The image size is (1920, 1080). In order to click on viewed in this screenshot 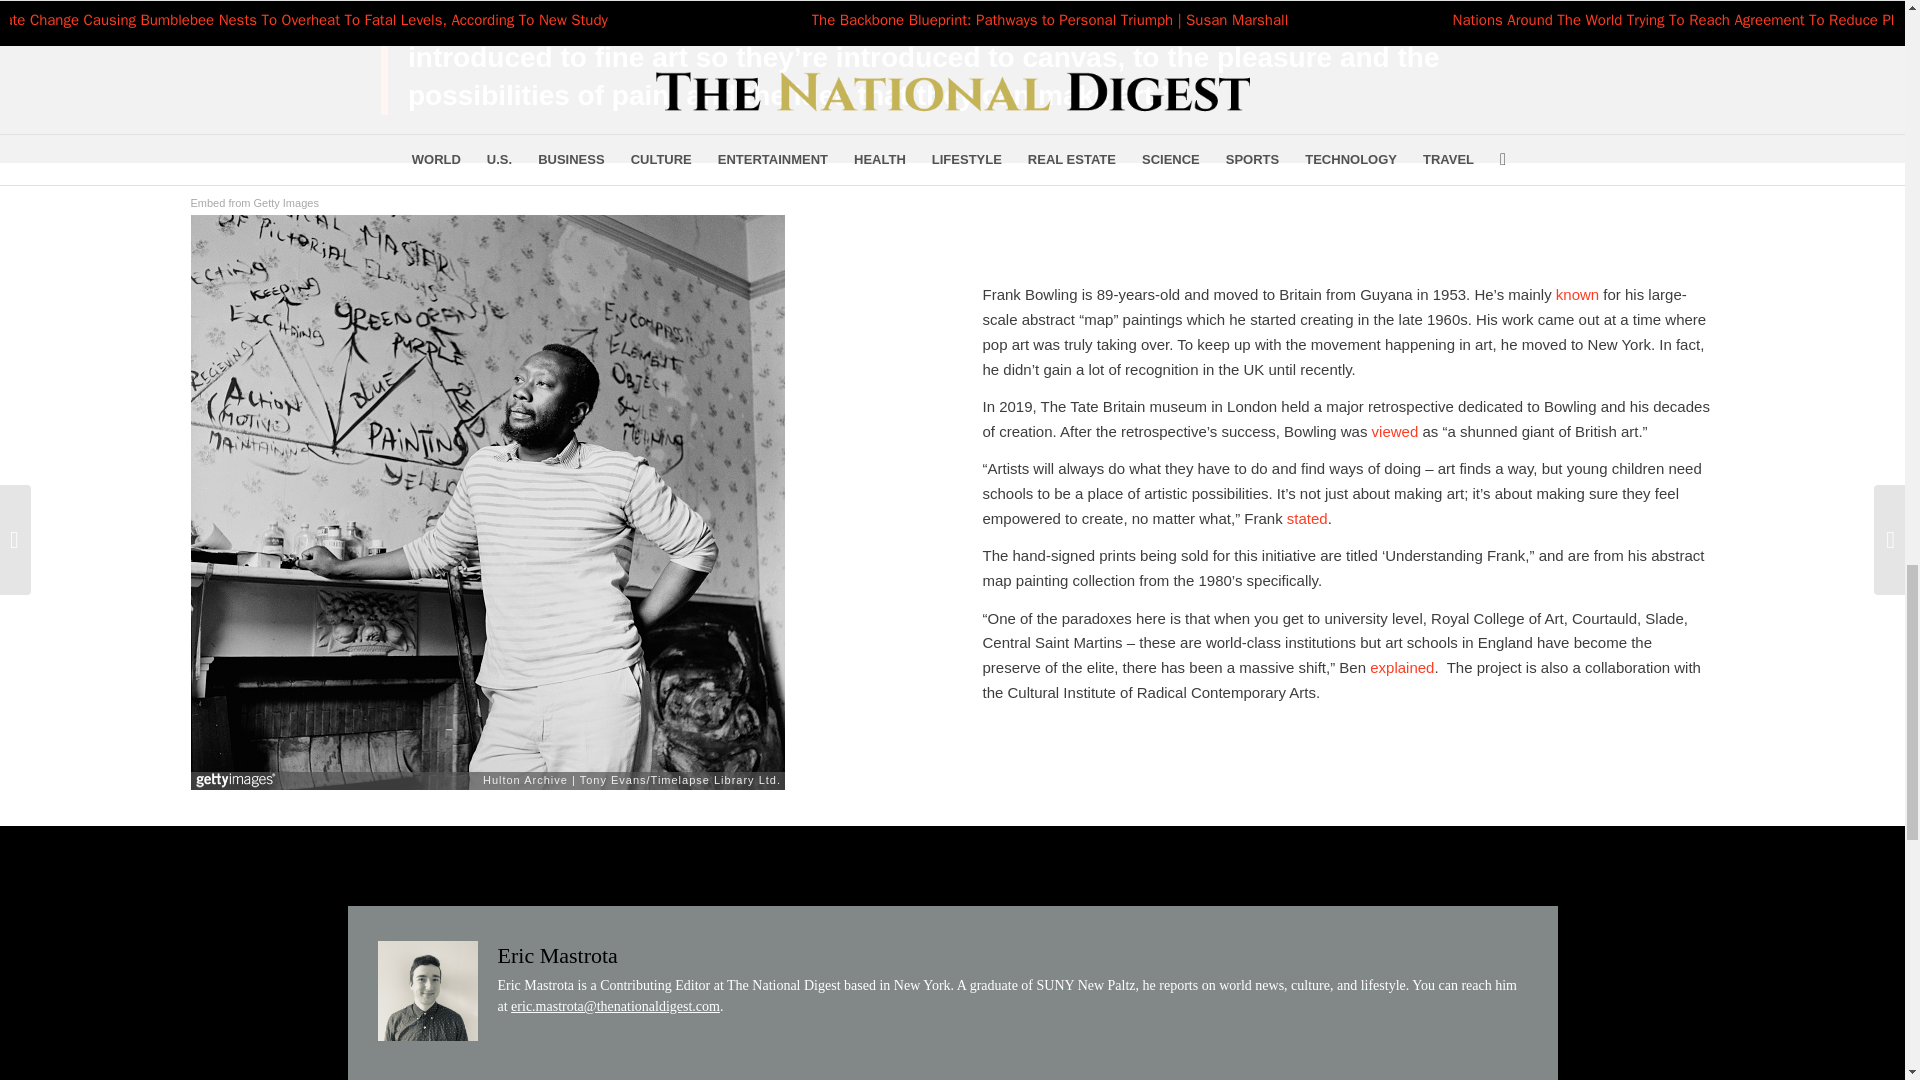, I will do `click(1395, 431)`.